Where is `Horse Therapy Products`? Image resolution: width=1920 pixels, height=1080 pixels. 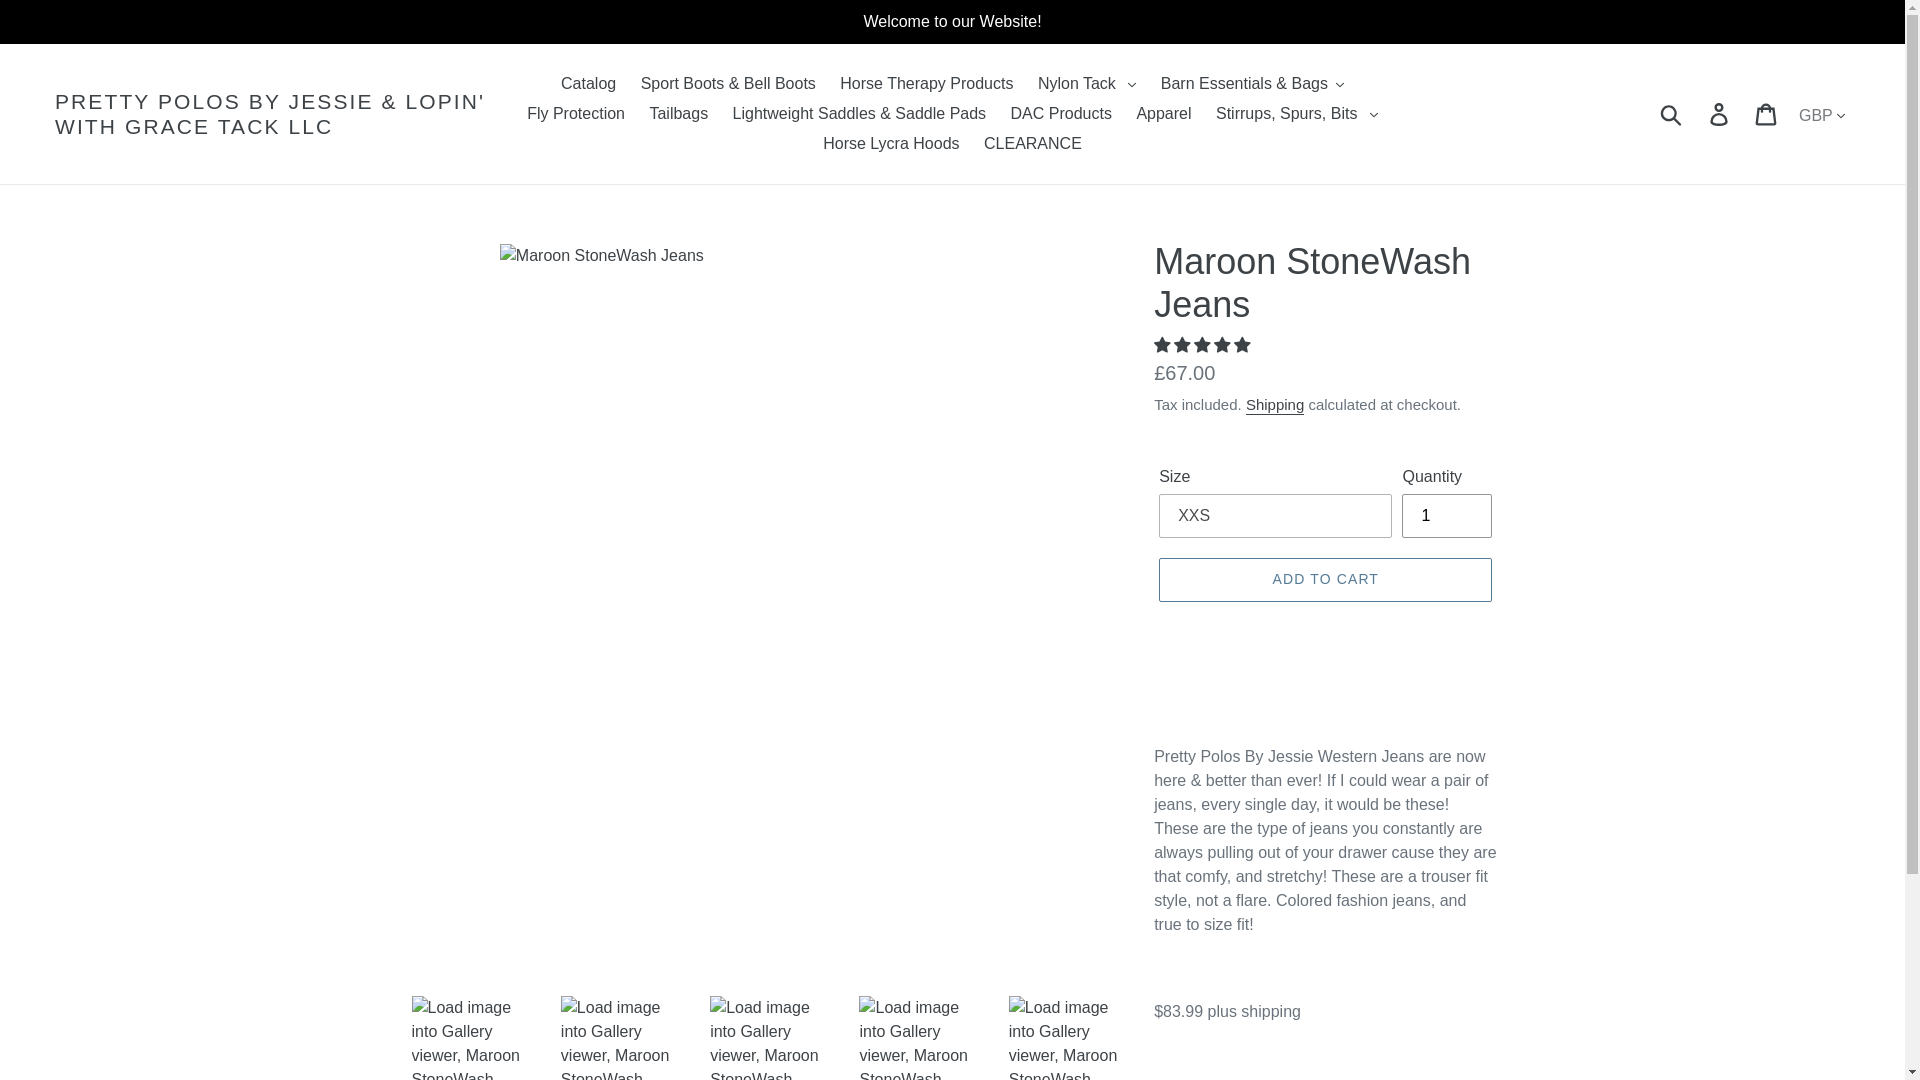 Horse Therapy Products is located at coordinates (926, 84).